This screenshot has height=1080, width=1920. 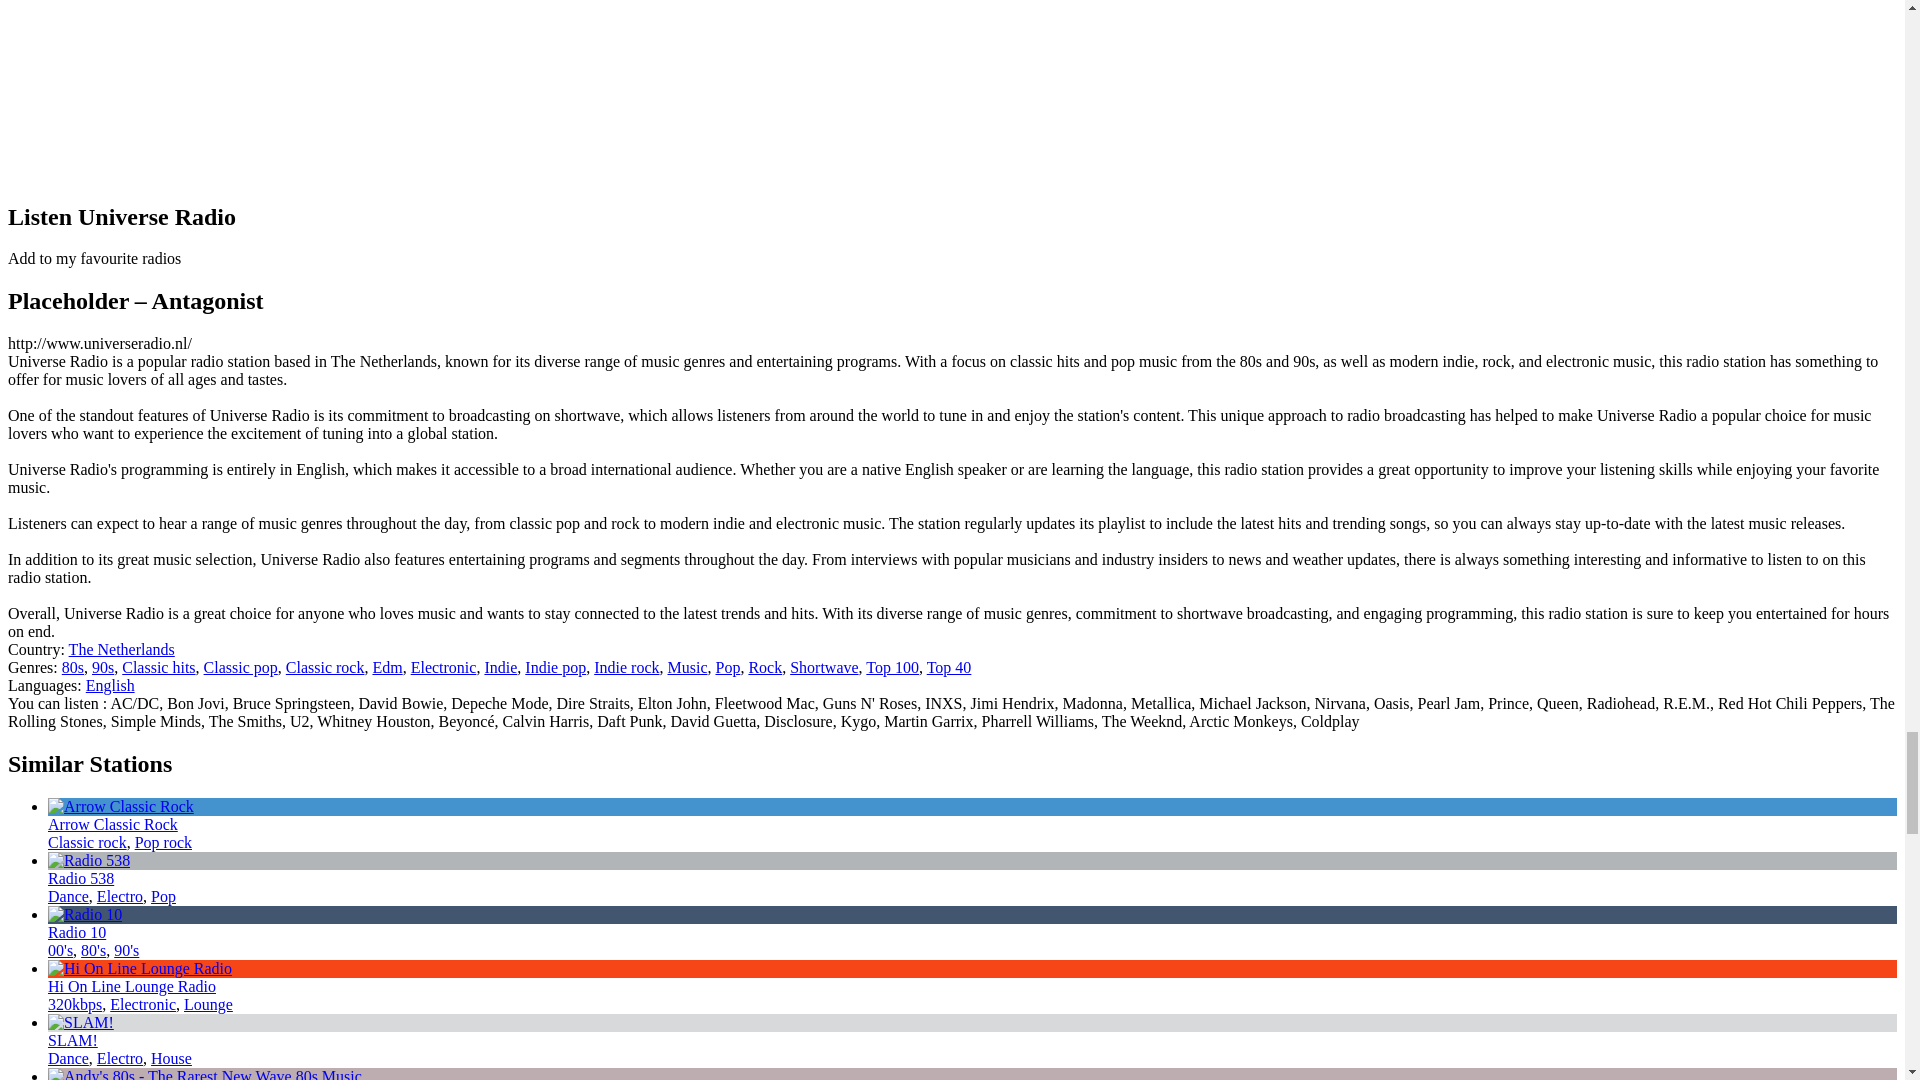 What do you see at coordinates (824, 667) in the screenshot?
I see `Shortwave` at bounding box center [824, 667].